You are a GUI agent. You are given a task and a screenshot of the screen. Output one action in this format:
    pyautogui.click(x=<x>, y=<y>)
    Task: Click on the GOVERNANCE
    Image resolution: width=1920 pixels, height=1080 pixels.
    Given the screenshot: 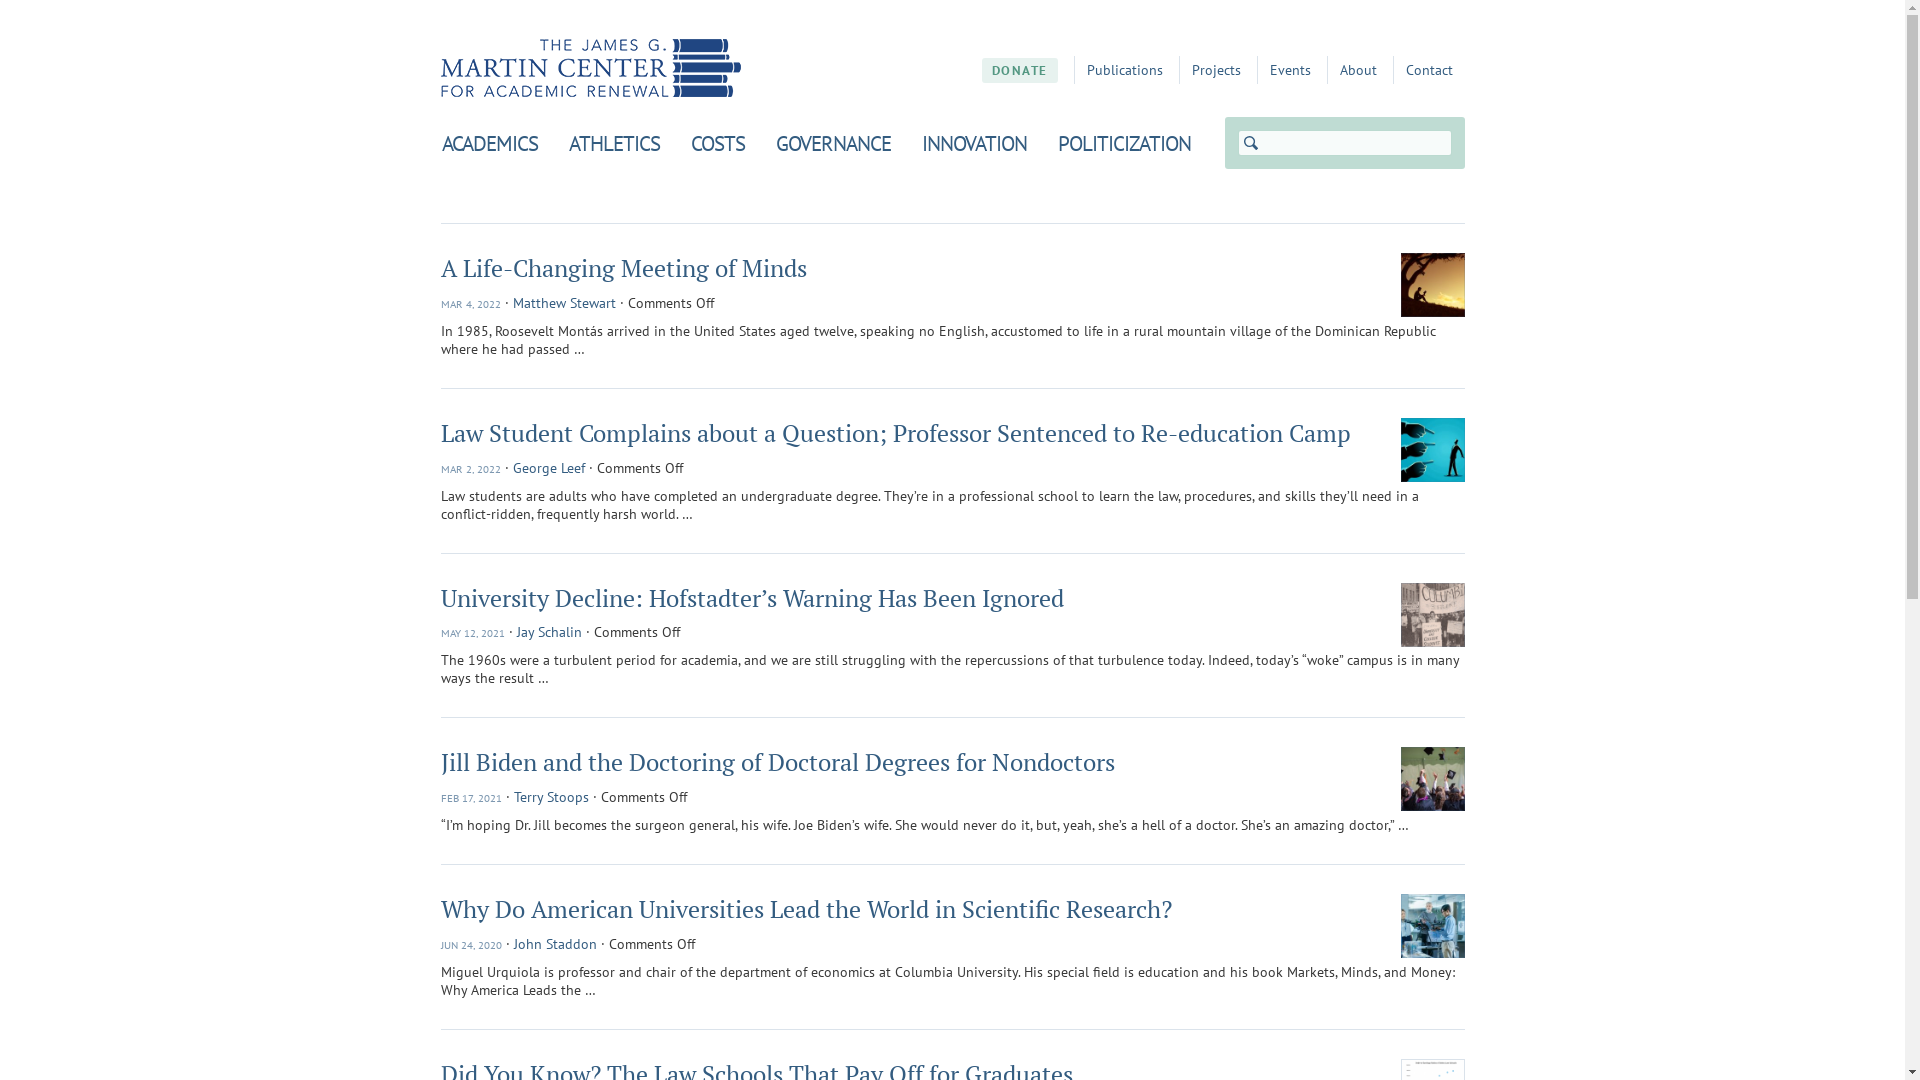 What is the action you would take?
    pyautogui.click(x=834, y=142)
    